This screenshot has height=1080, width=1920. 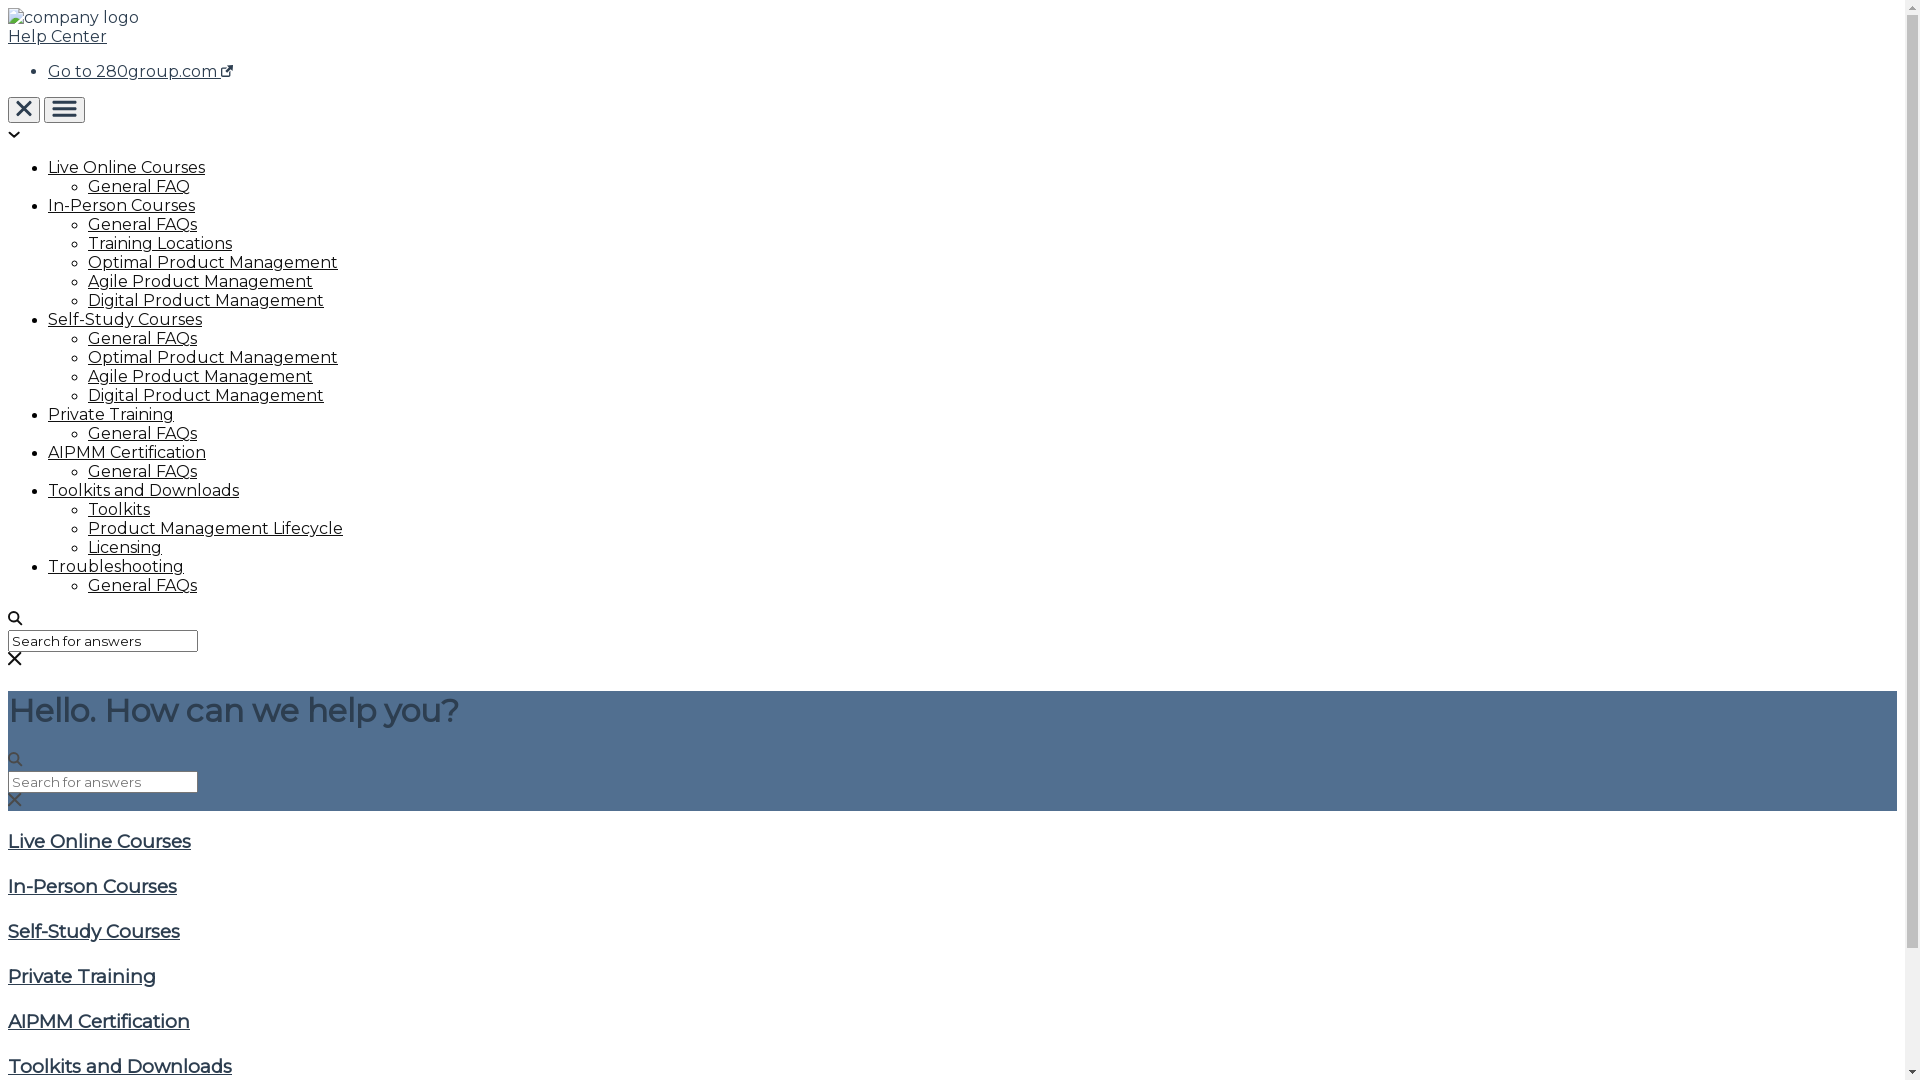 What do you see at coordinates (206, 300) in the screenshot?
I see `Digital Product Management` at bounding box center [206, 300].